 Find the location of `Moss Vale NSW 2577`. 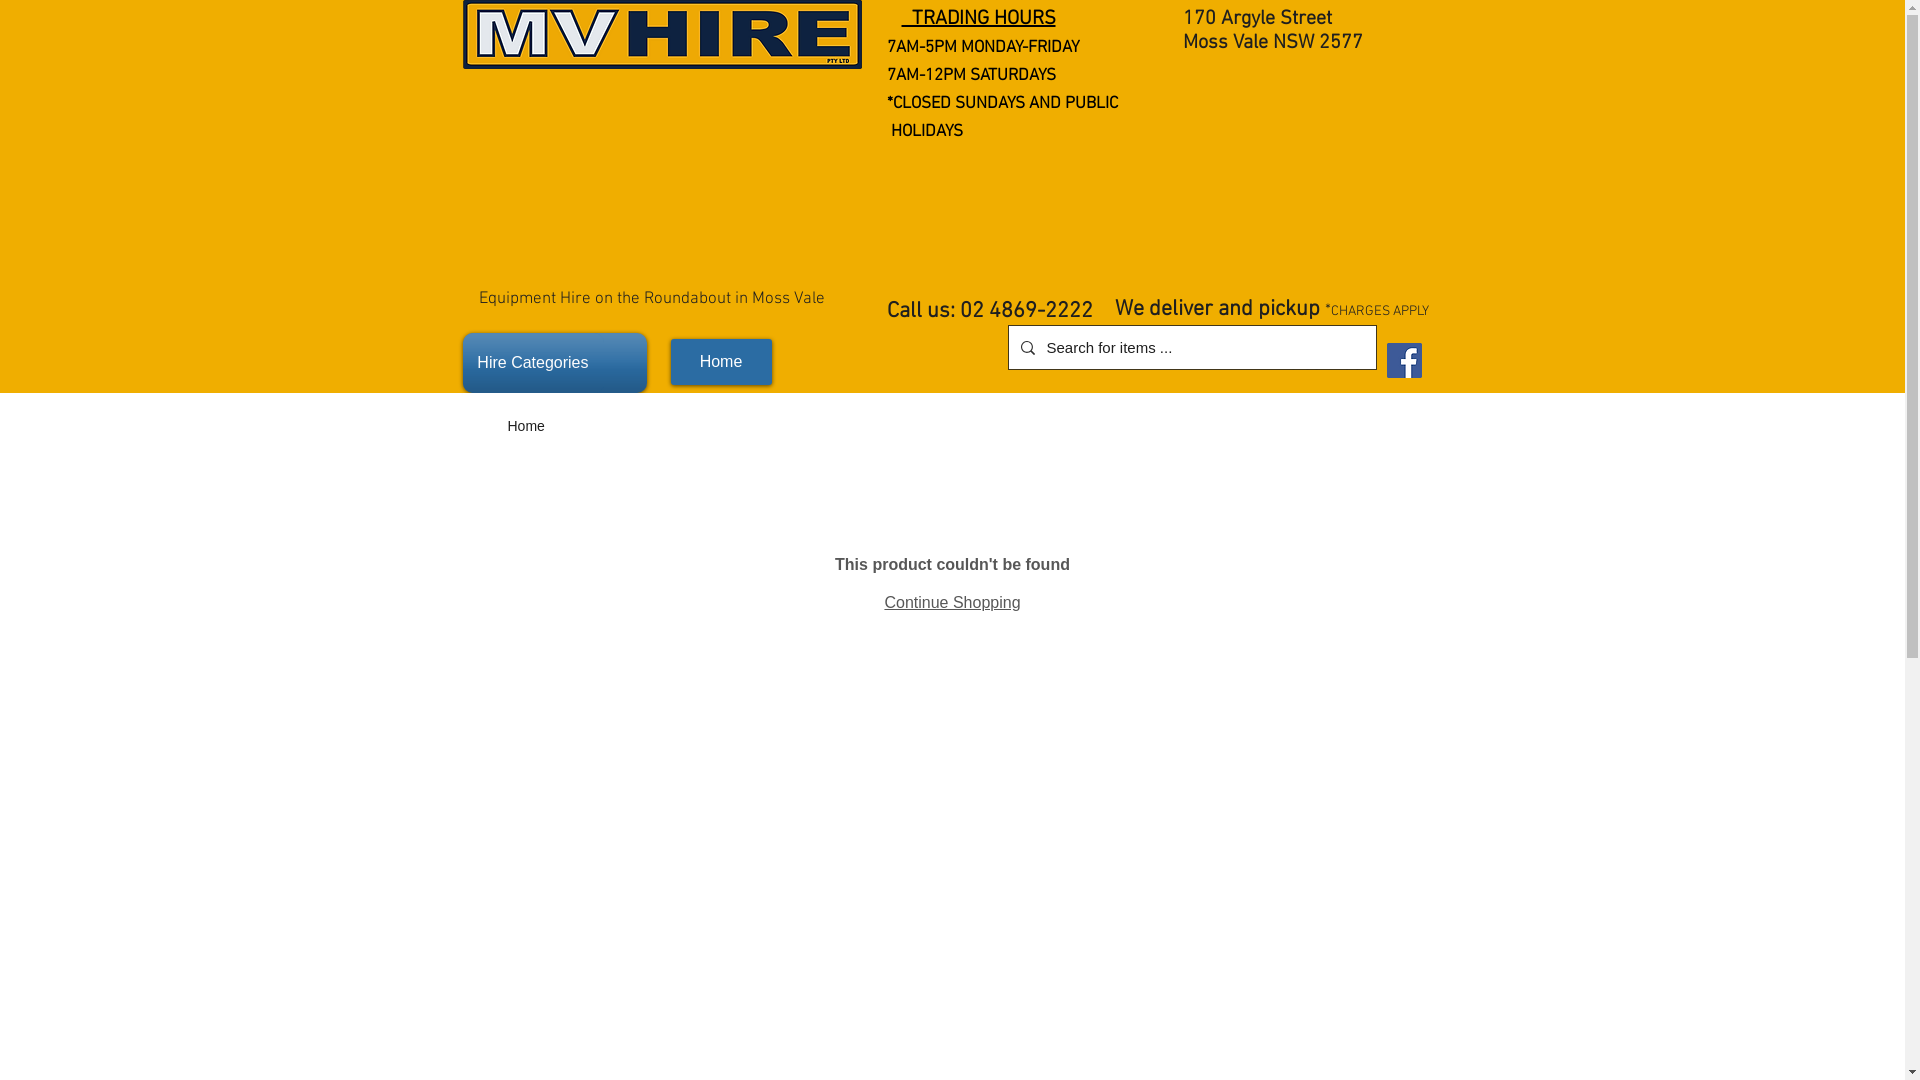

Moss Vale NSW 2577 is located at coordinates (1272, 43).